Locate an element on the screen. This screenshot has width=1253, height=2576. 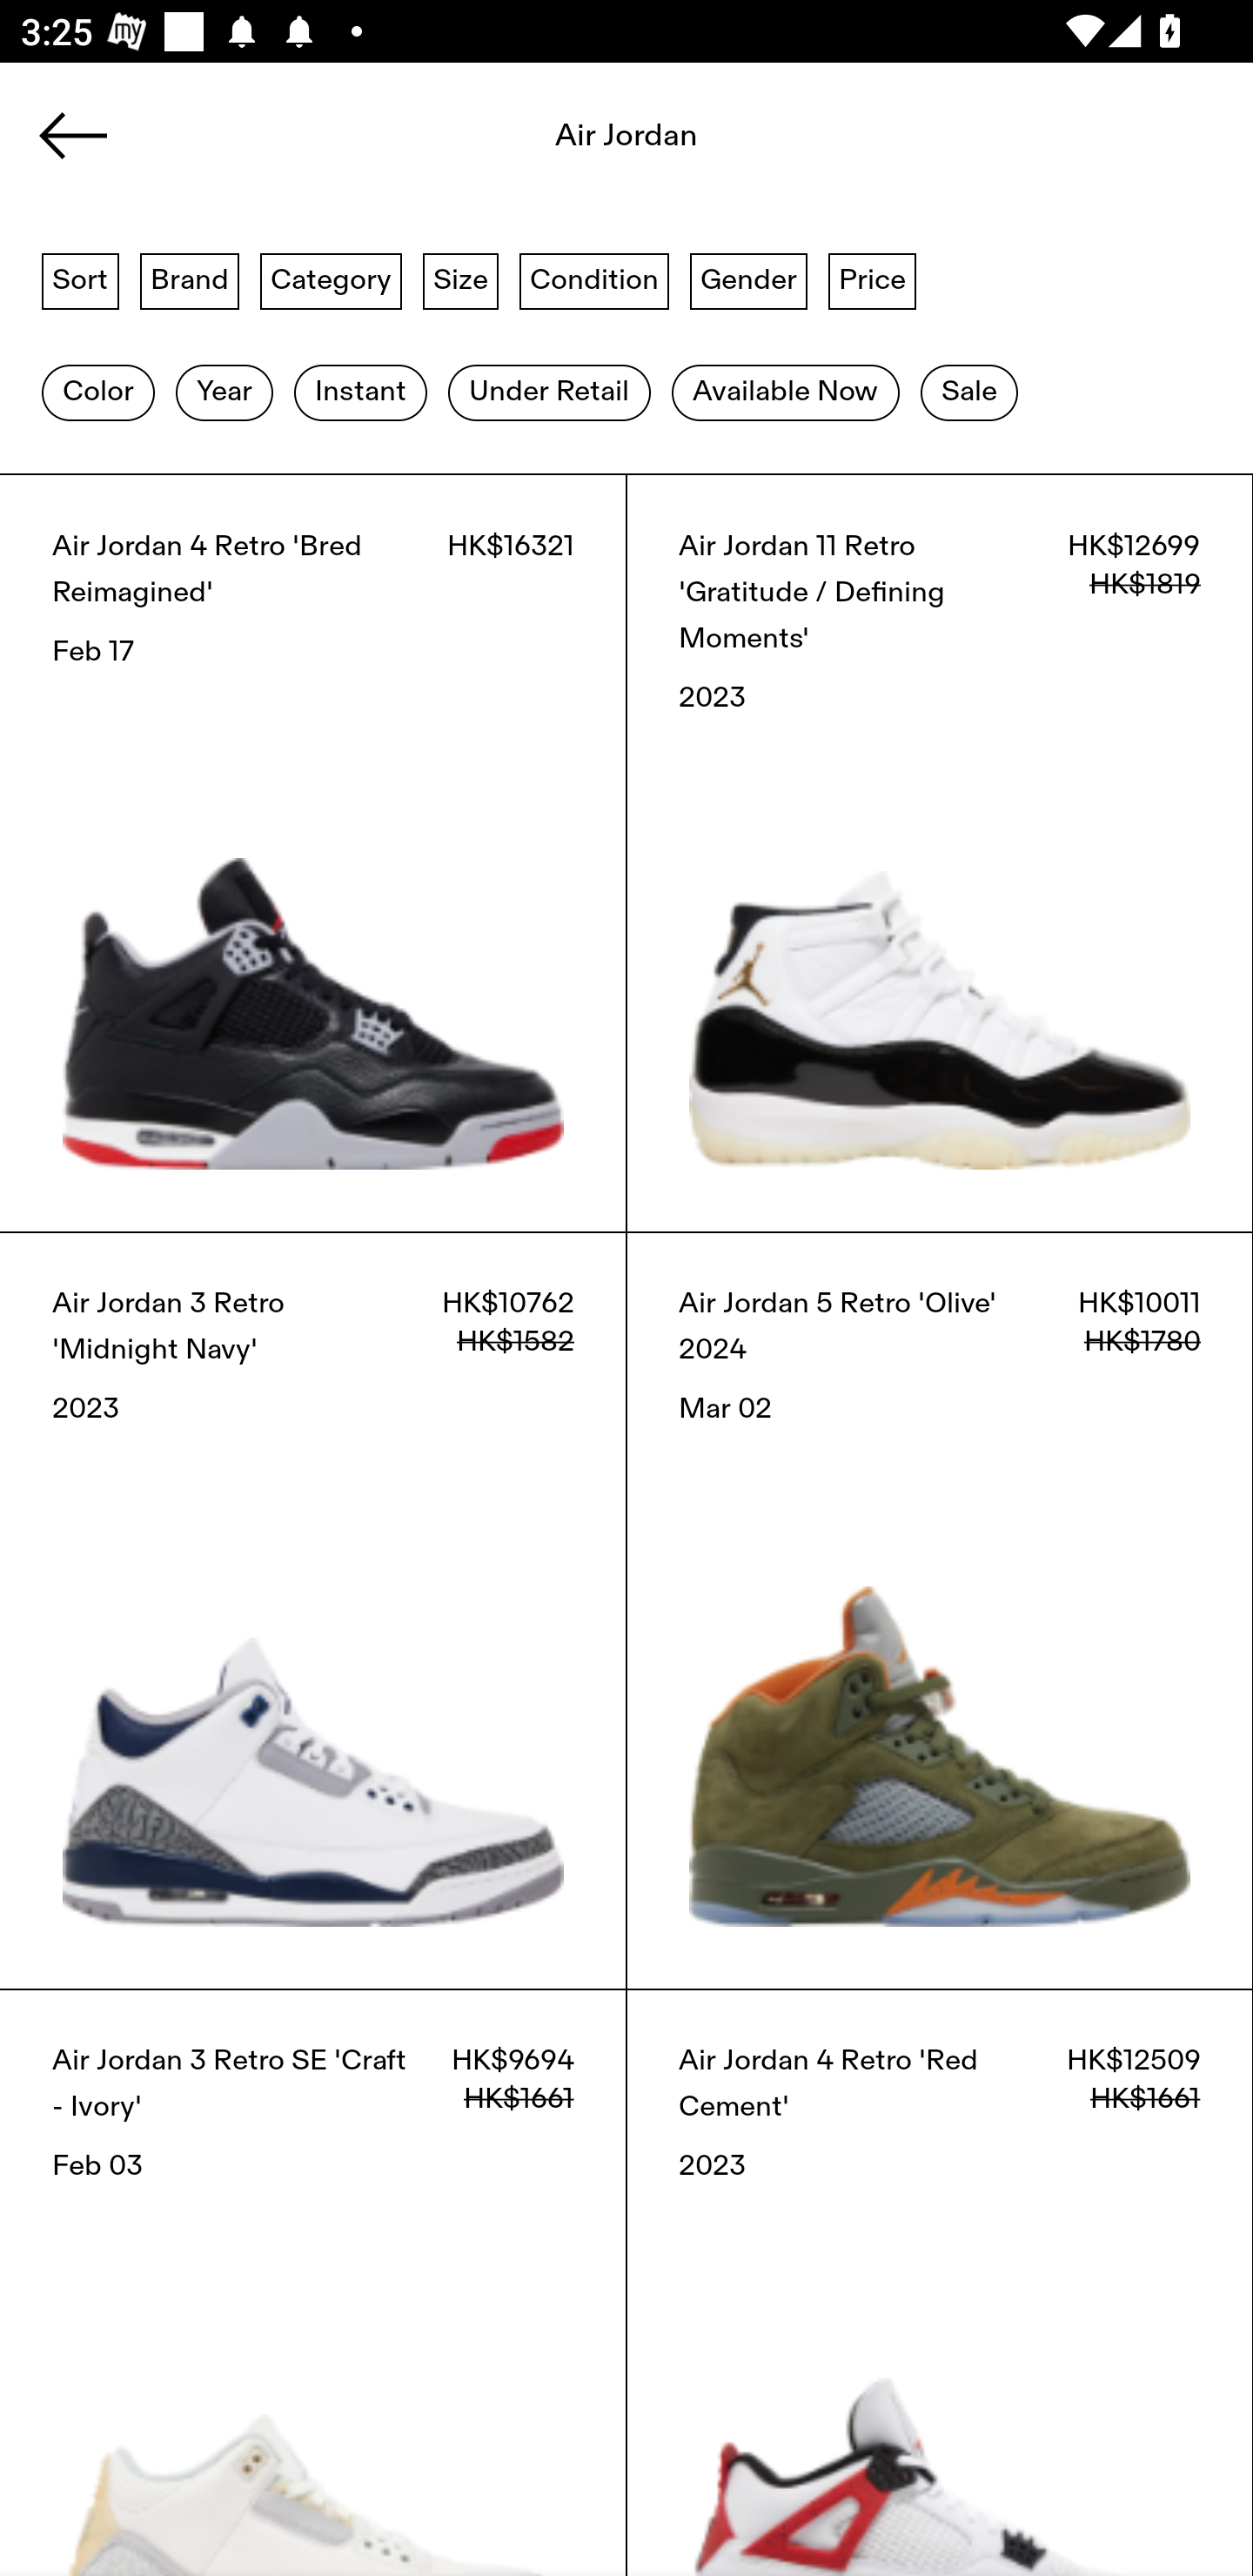
Gender is located at coordinates (748, 279).